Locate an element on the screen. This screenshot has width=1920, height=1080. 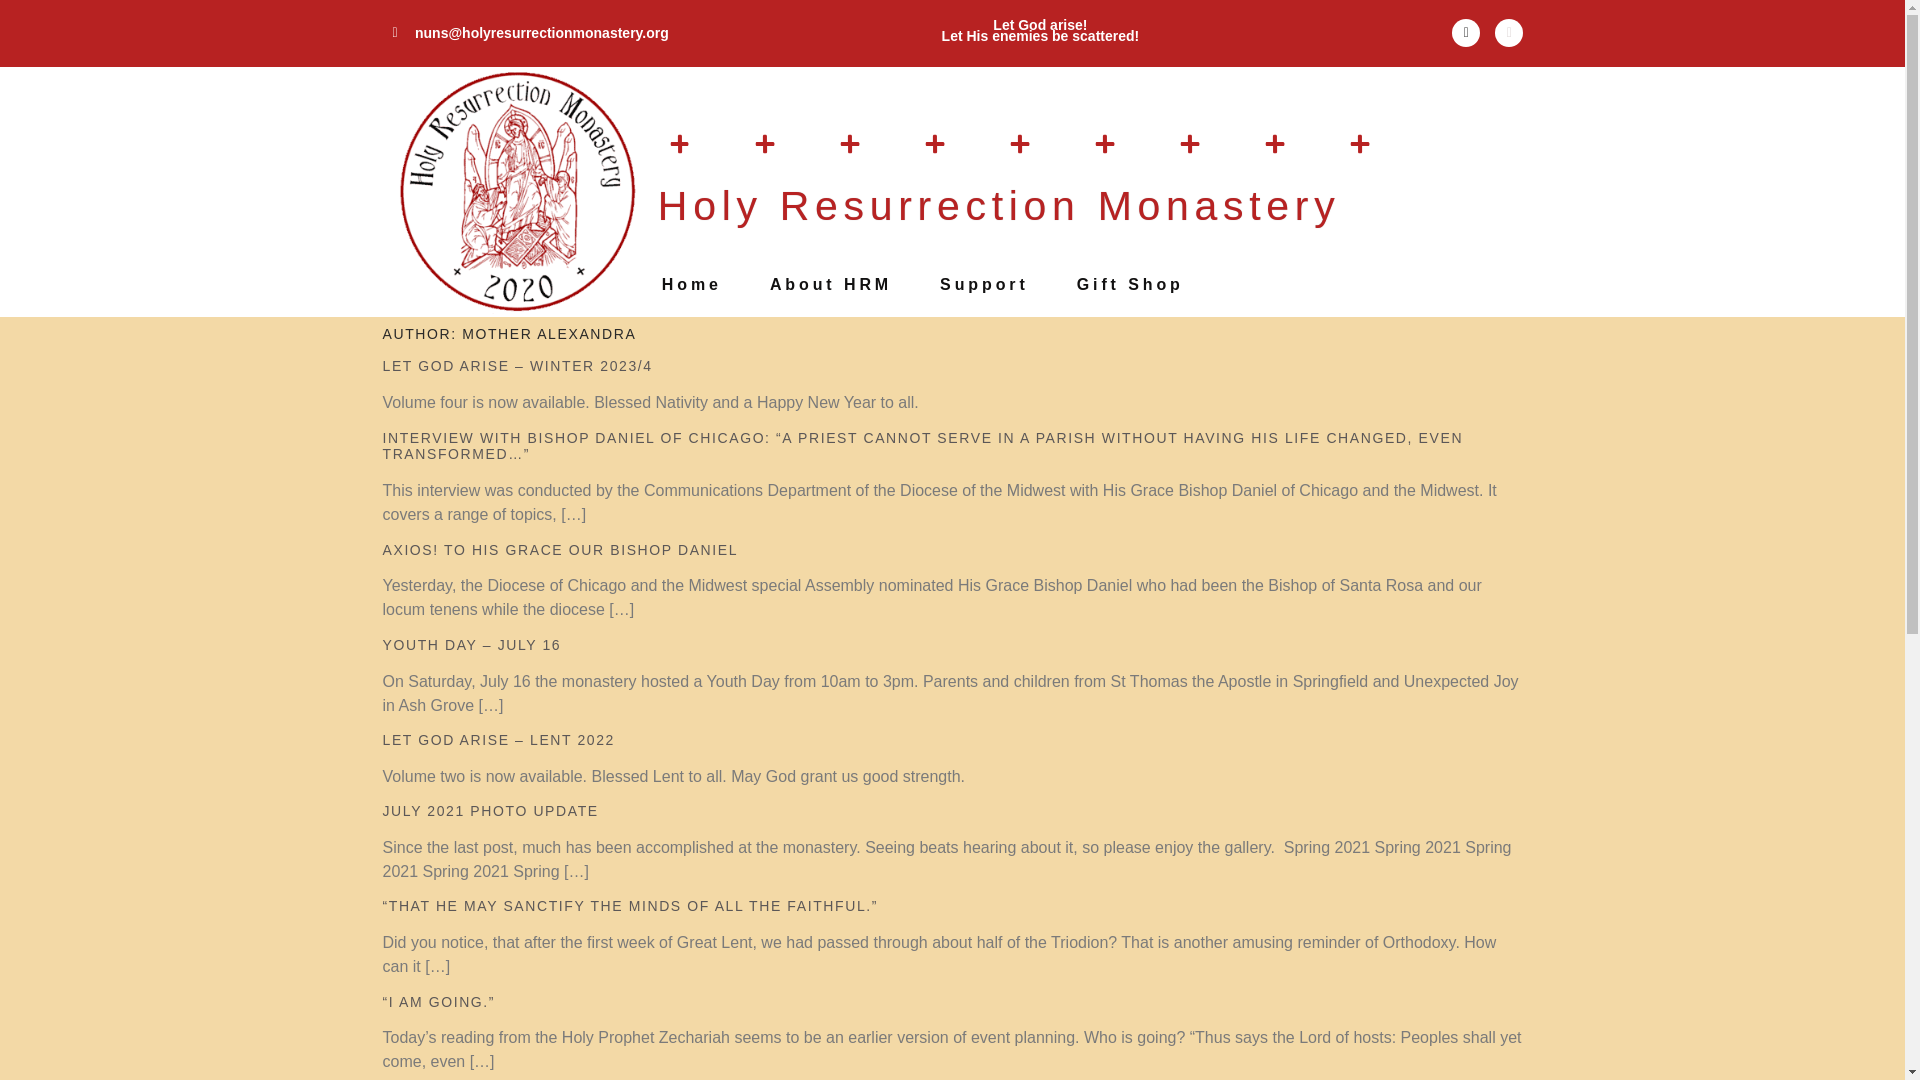
JULY 2021 PHOTO UPDATE is located at coordinates (490, 810).